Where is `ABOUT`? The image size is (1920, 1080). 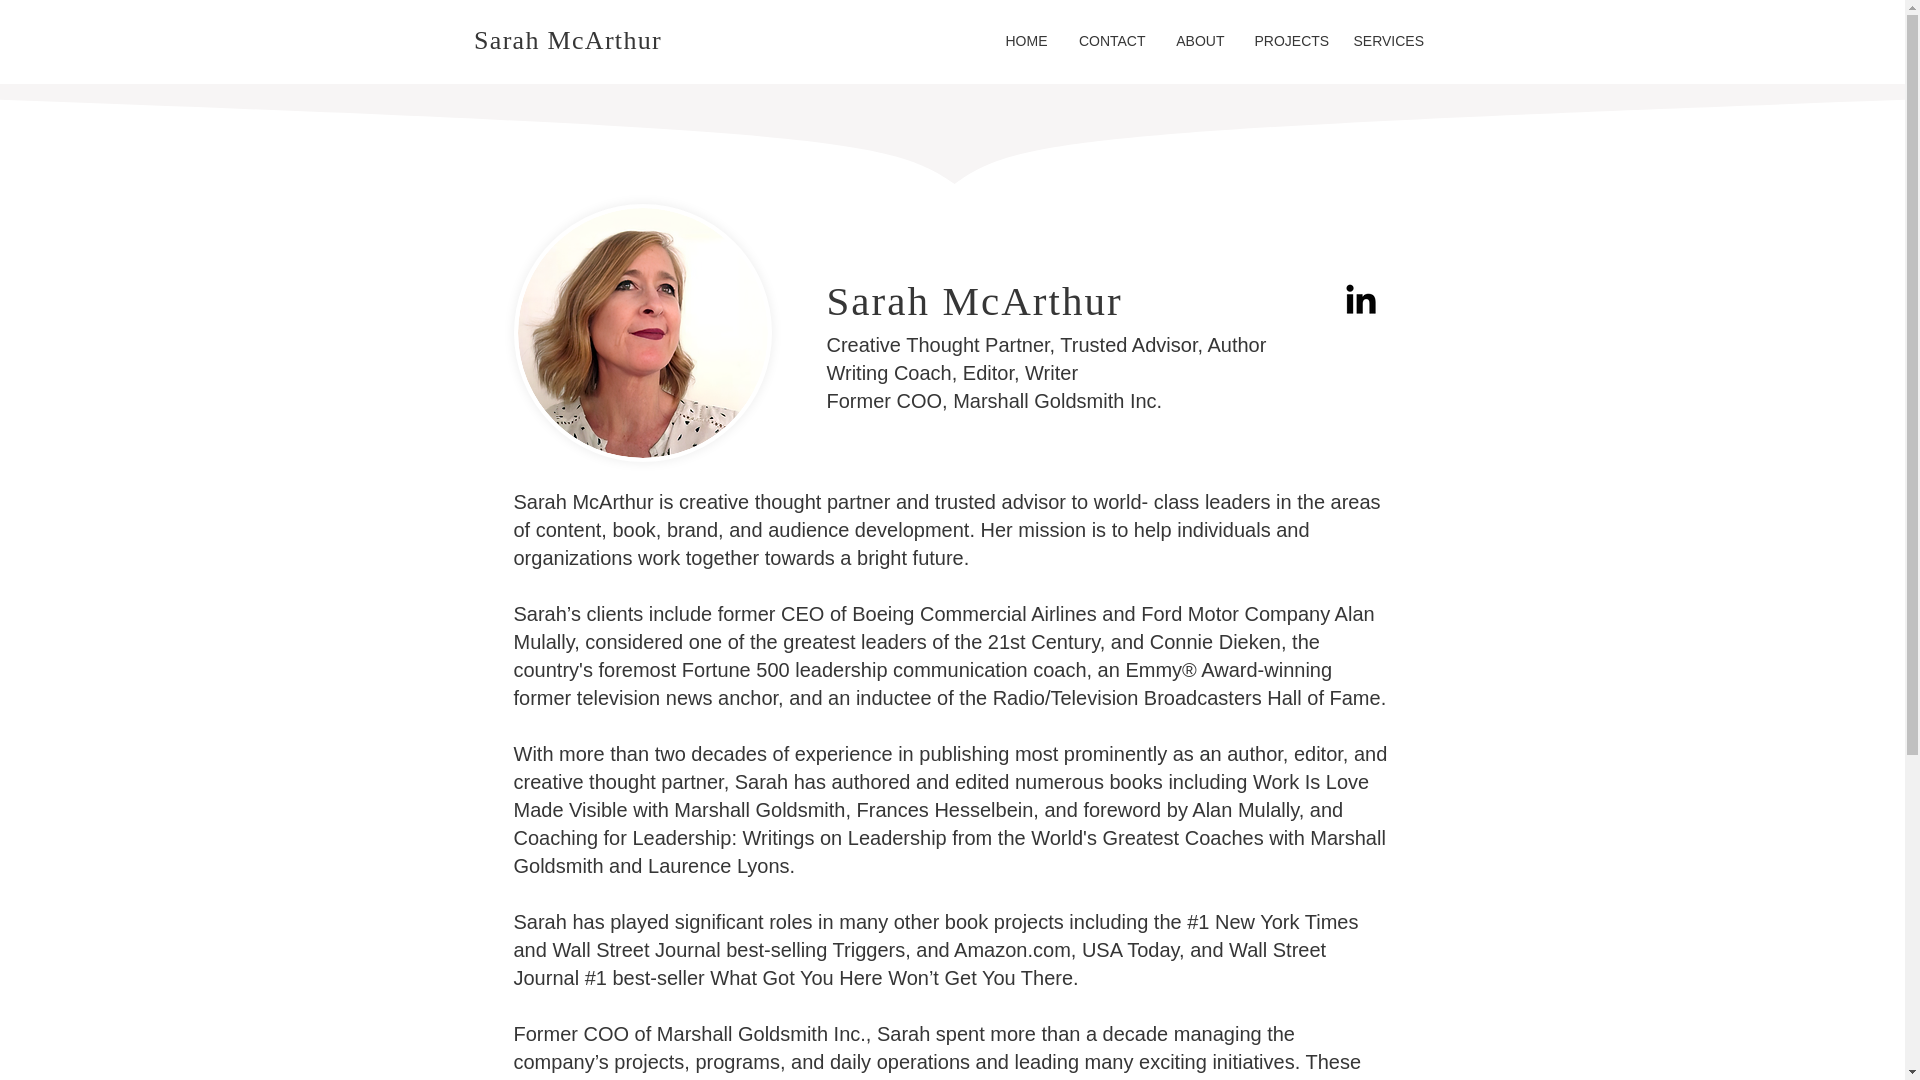
ABOUT is located at coordinates (1198, 40).